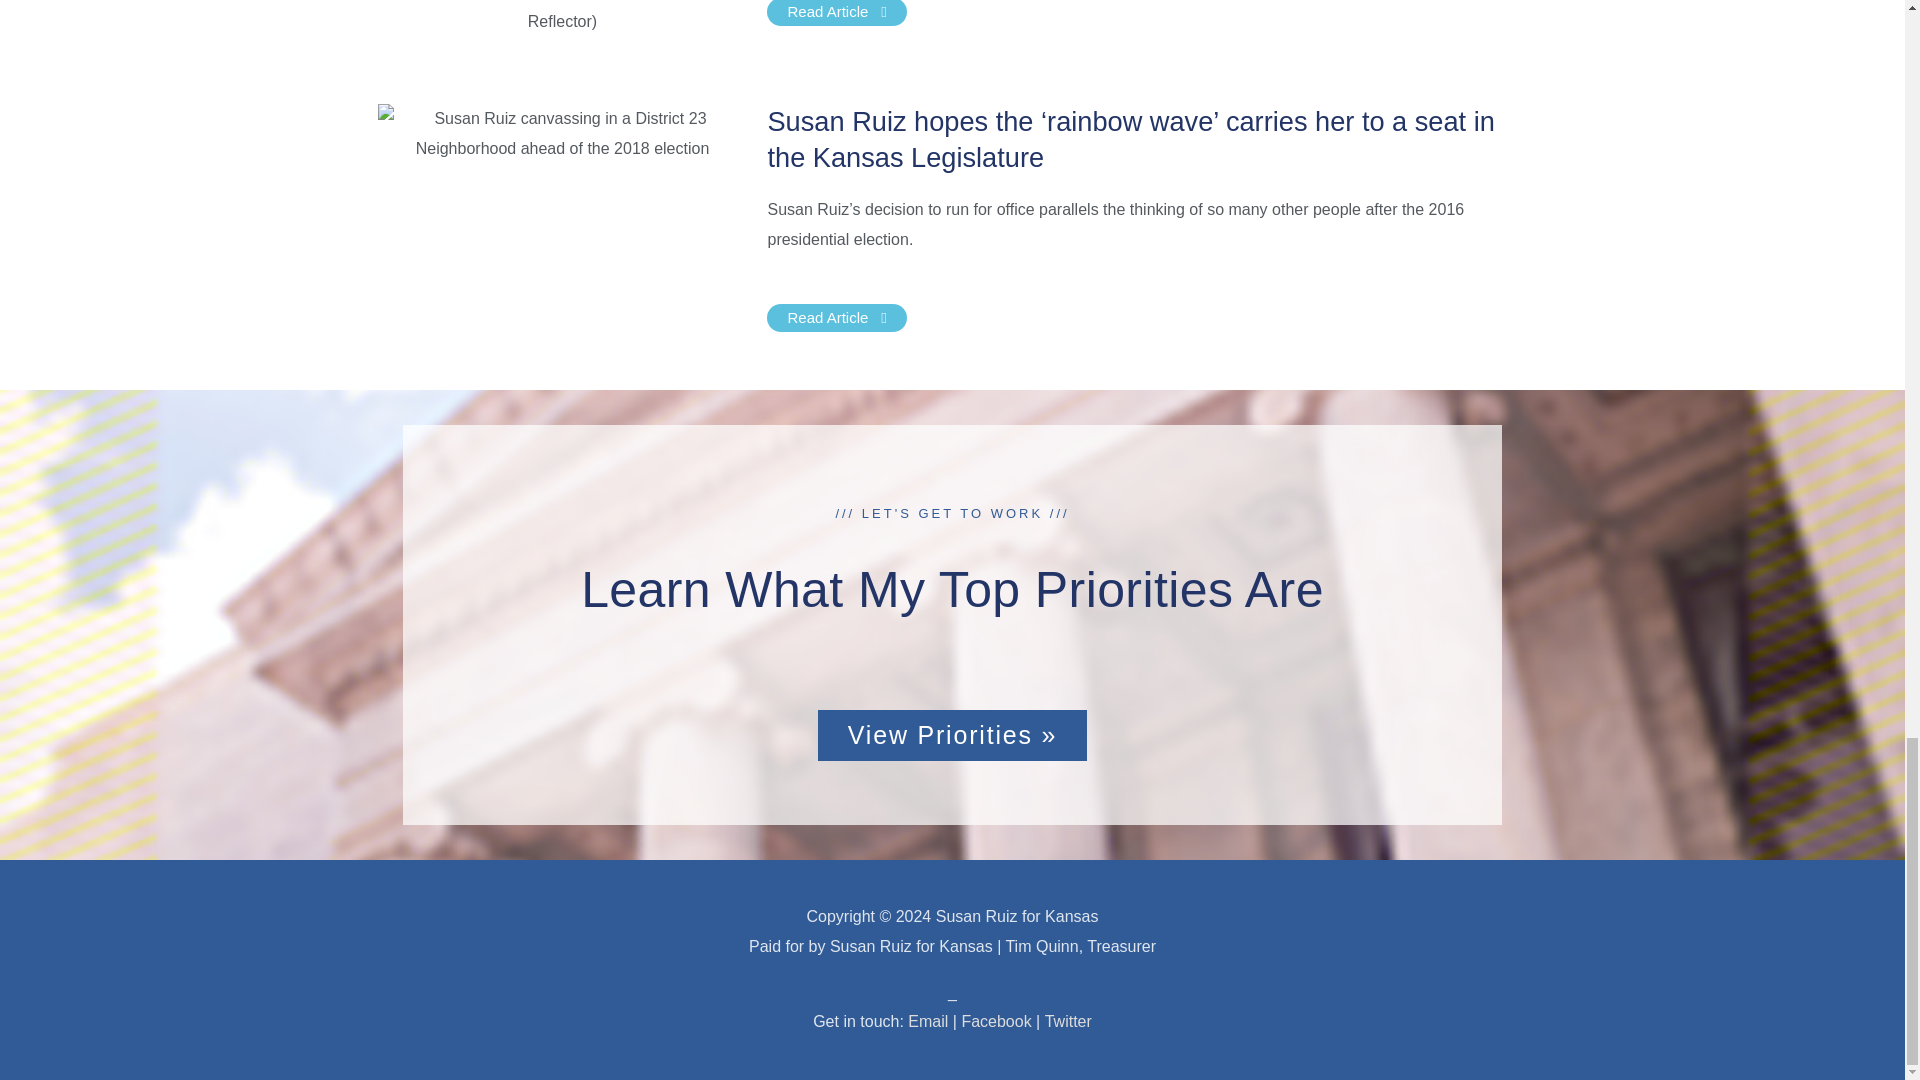  I want to click on Read Article, so click(836, 317).